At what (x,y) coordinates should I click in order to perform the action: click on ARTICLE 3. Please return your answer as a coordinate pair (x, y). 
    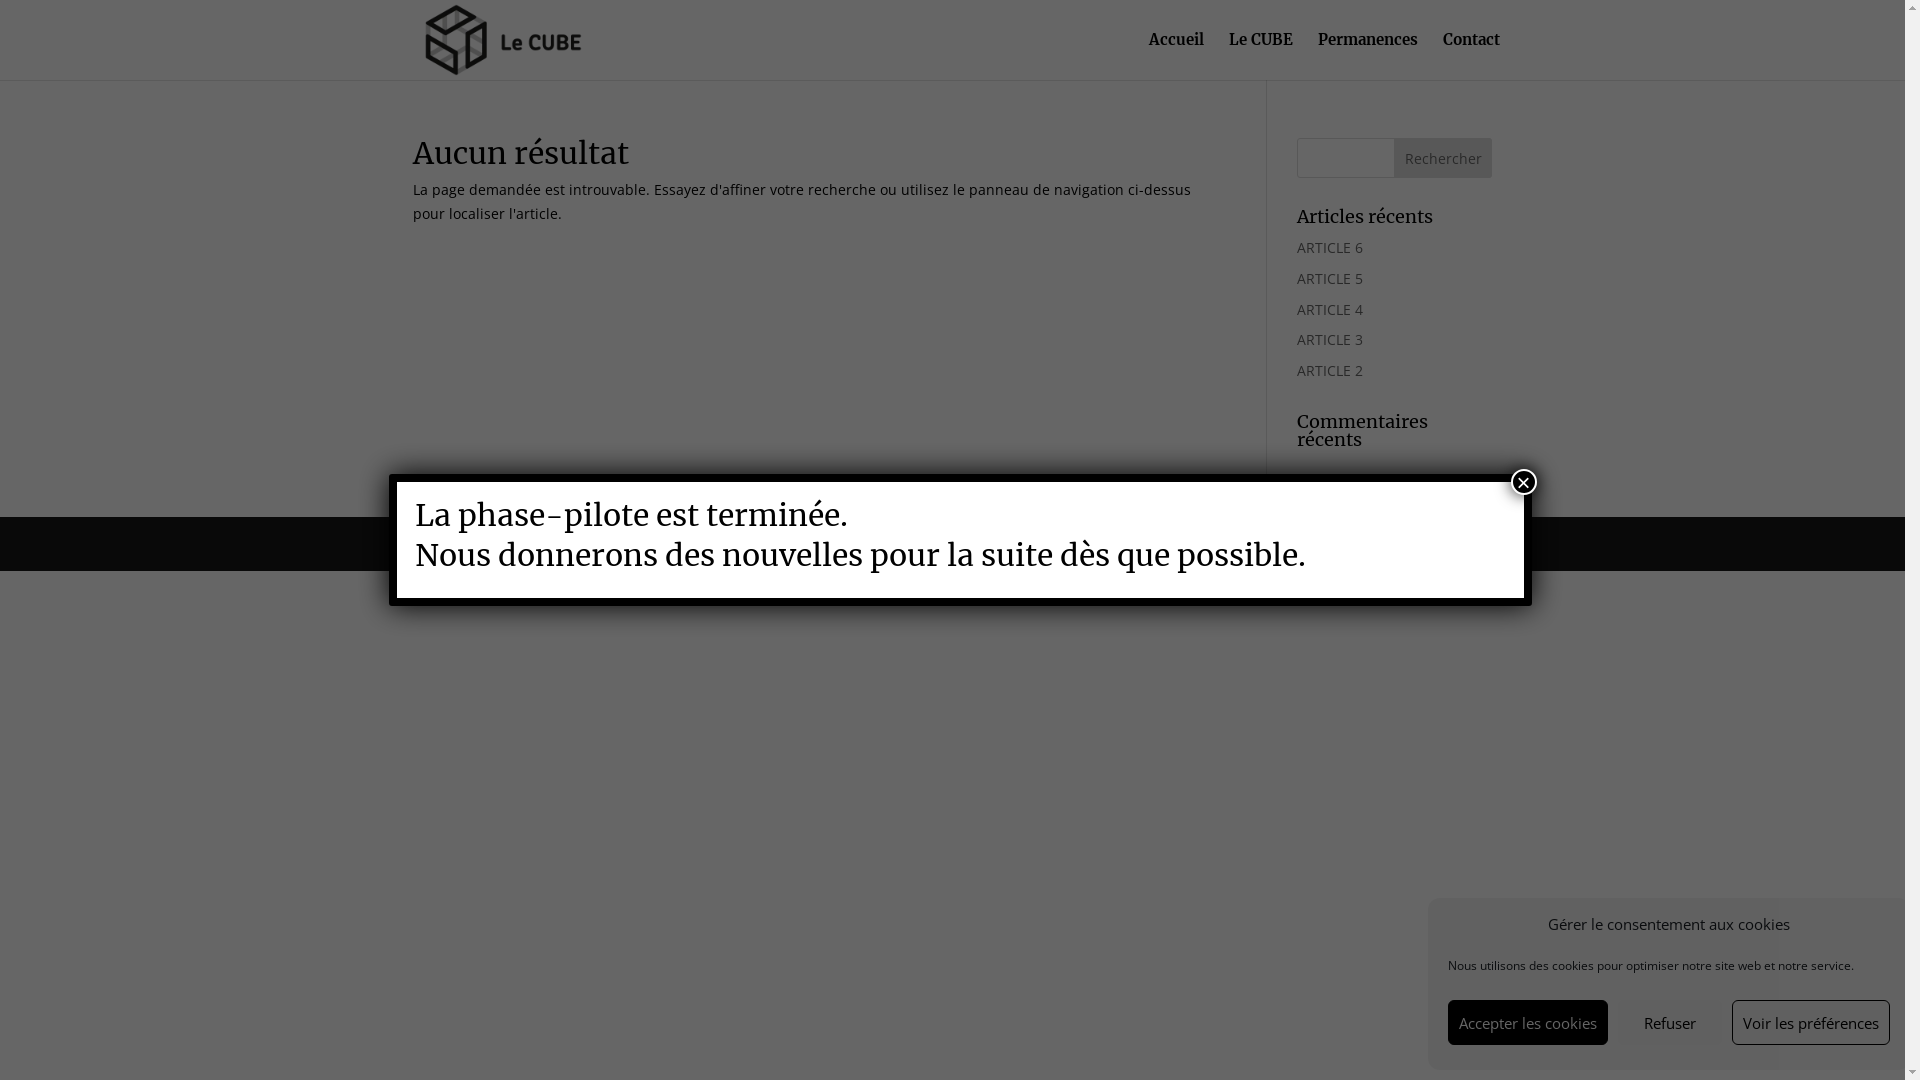
    Looking at the image, I should click on (1330, 340).